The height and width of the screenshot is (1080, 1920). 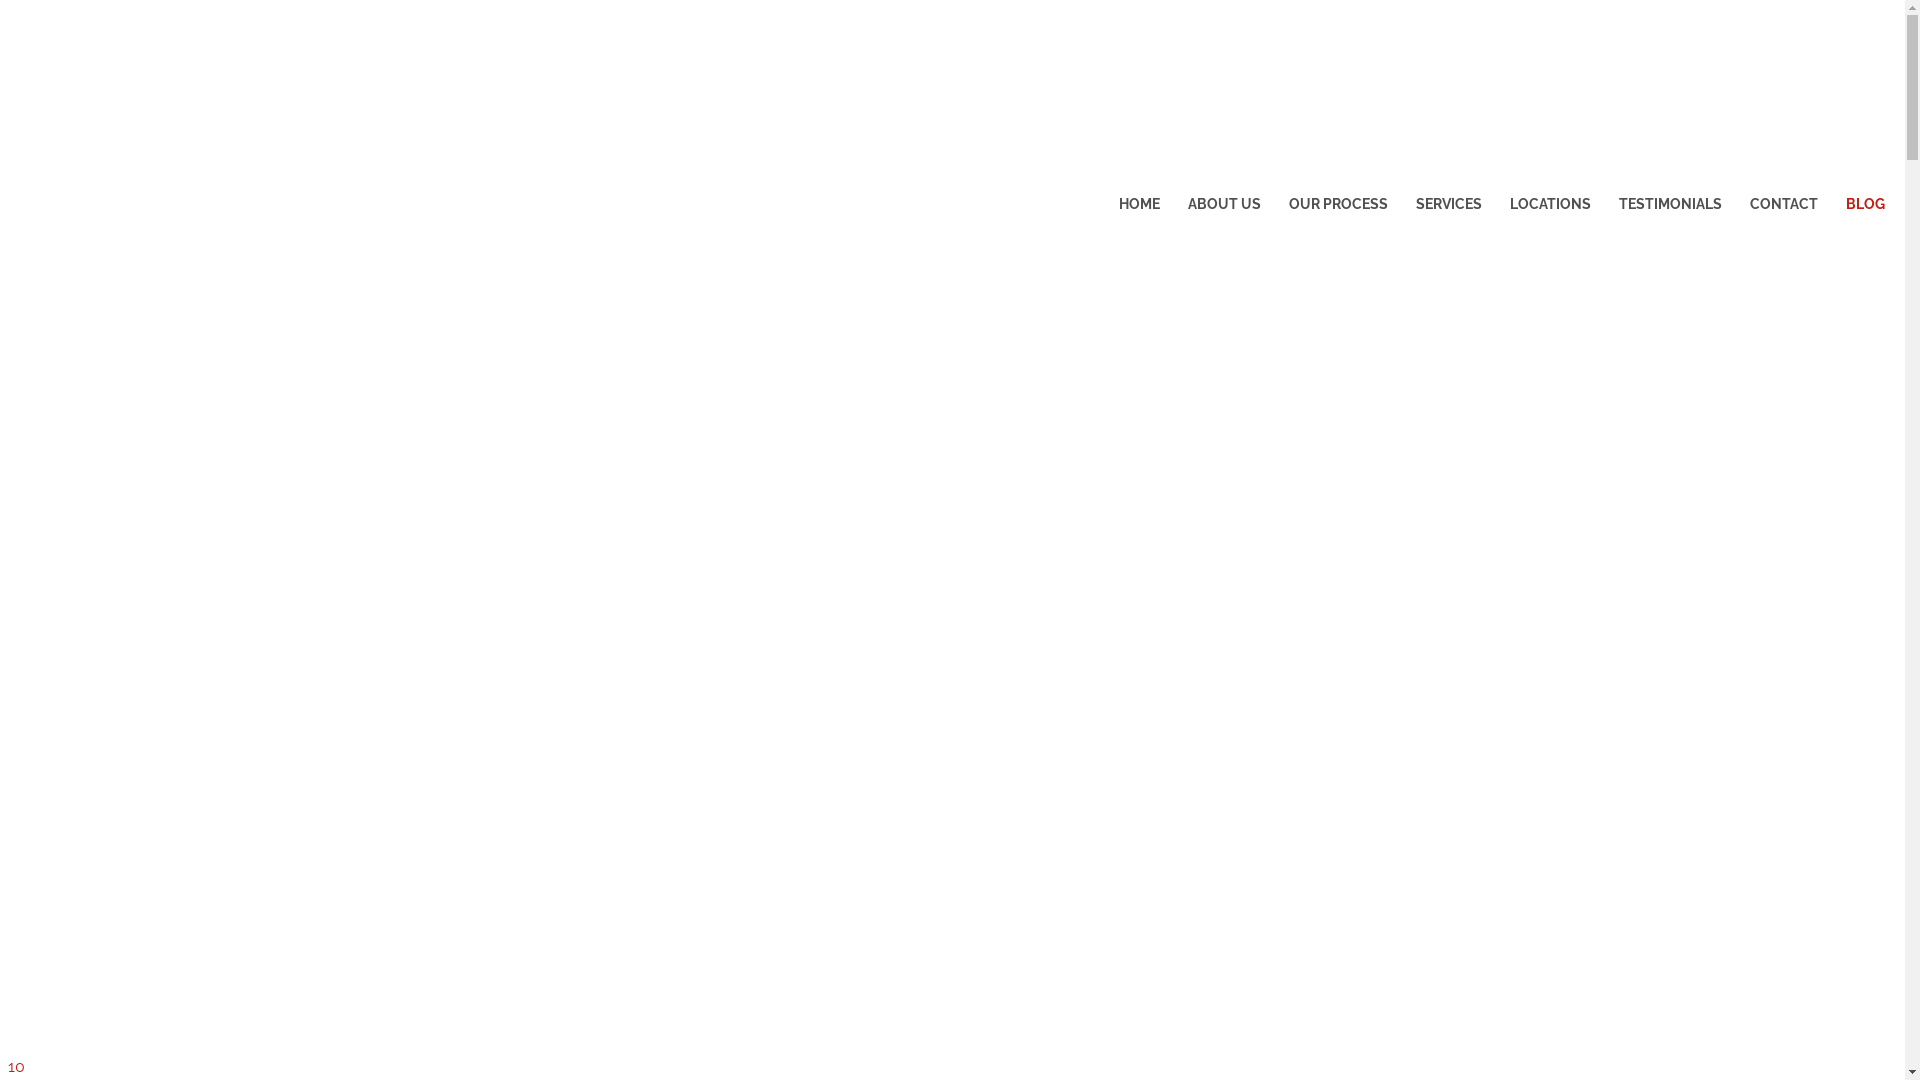 I want to click on CONTACT, so click(x=1784, y=204).